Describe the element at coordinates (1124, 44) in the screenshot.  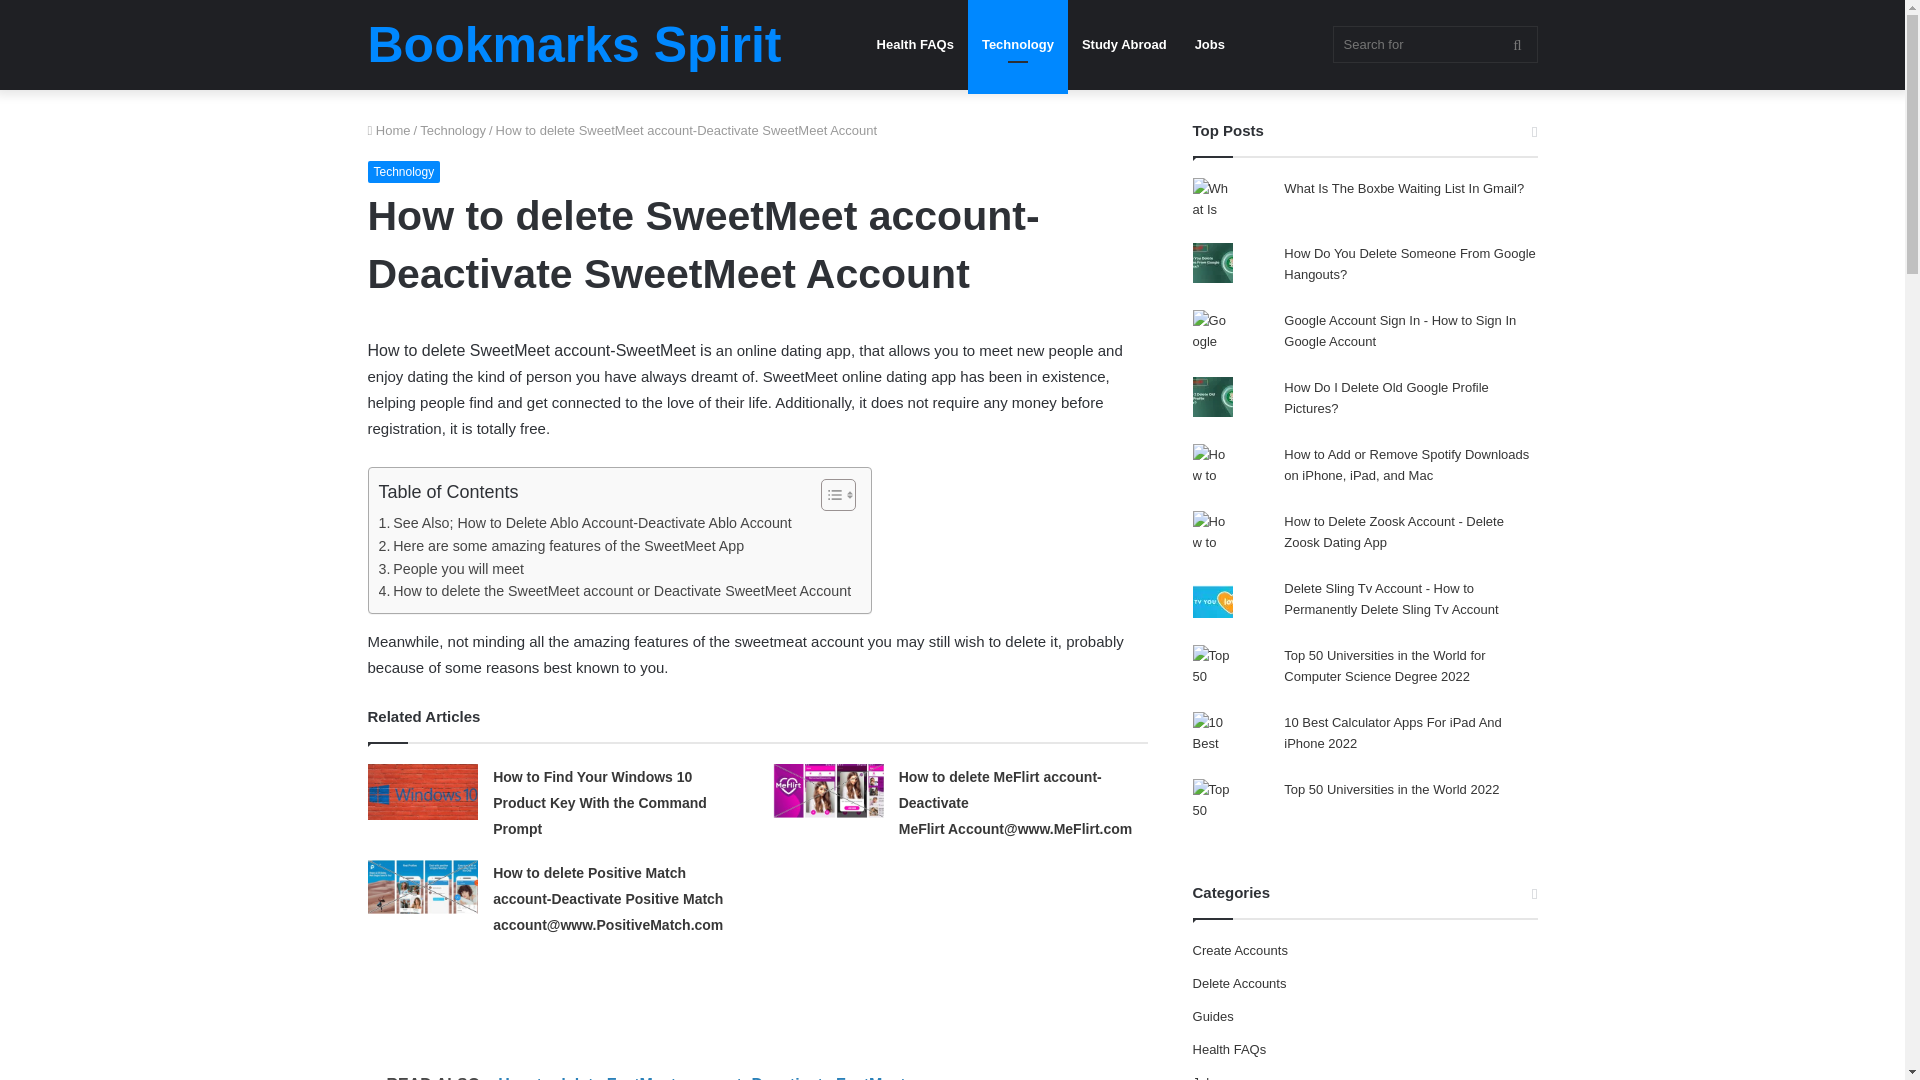
I see `Study Abroad` at that location.